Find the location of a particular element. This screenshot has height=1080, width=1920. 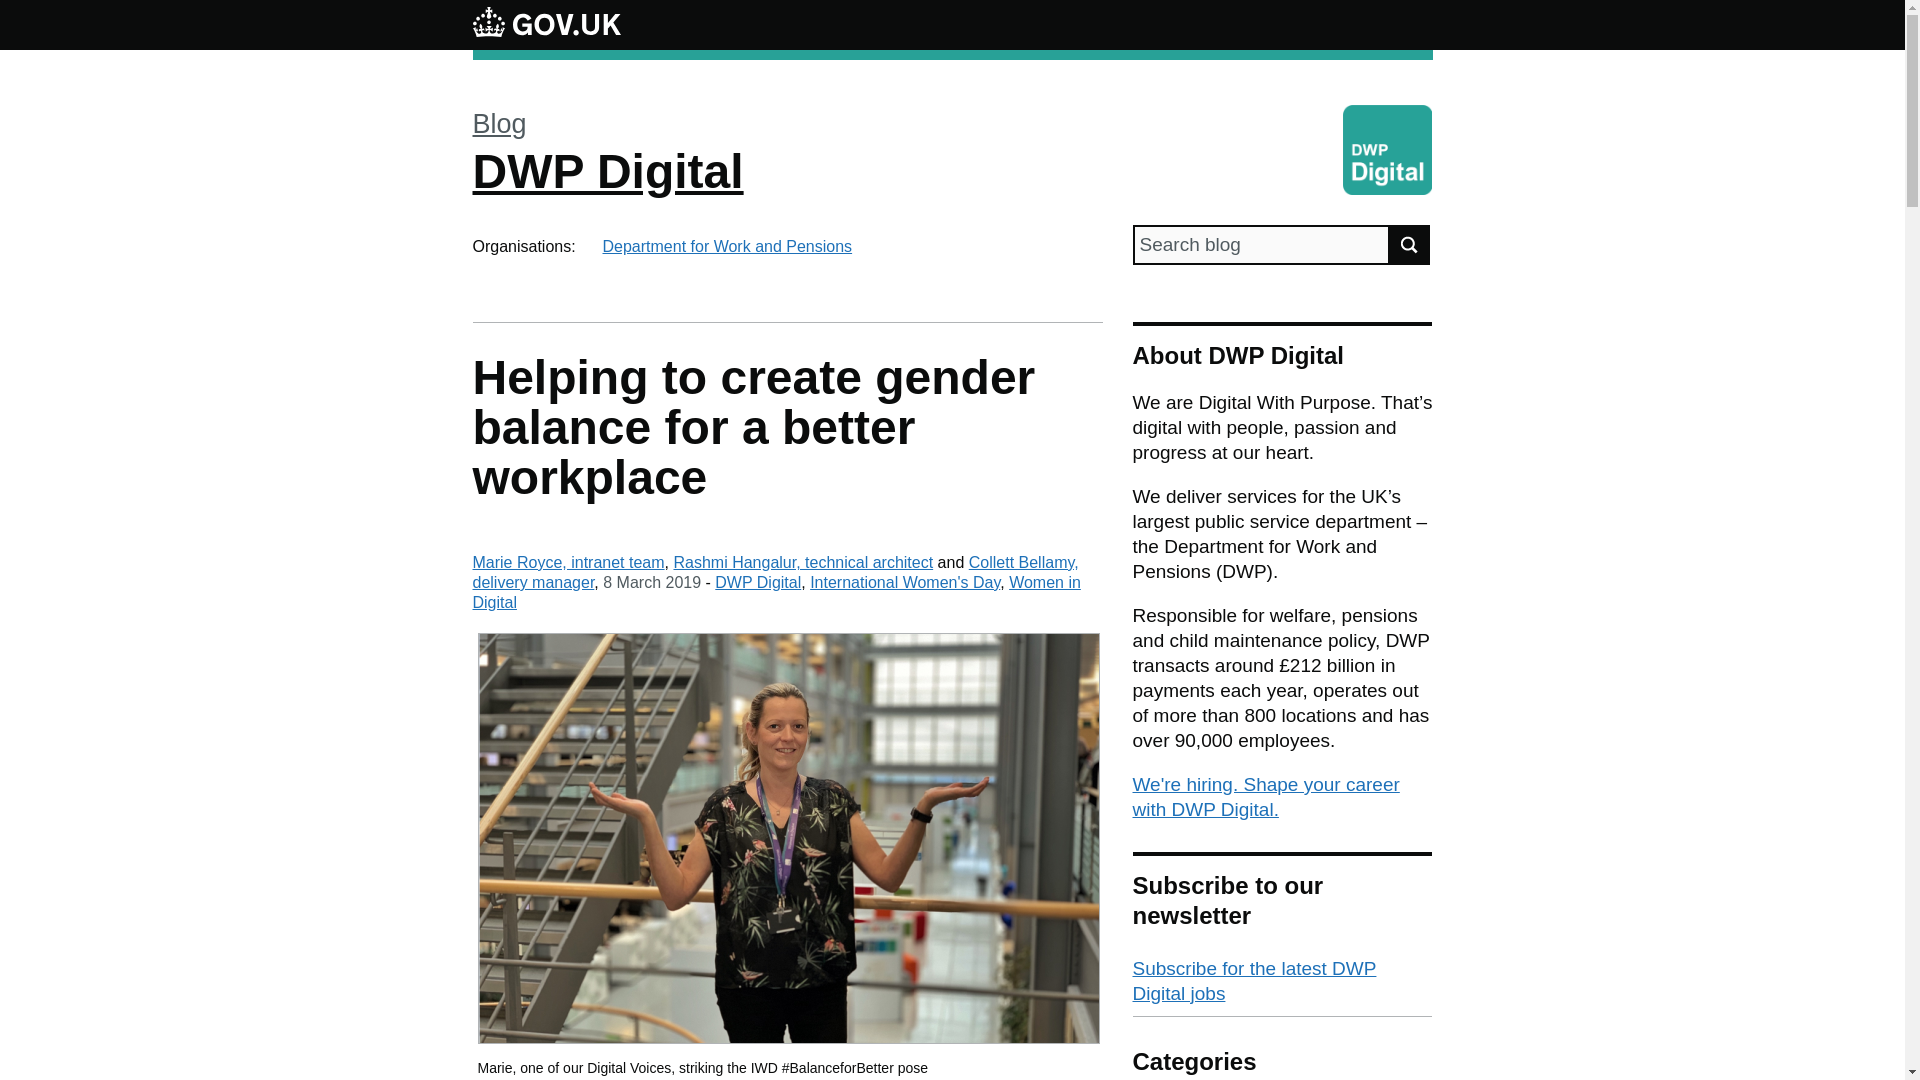

DWP Digital is located at coordinates (757, 582).